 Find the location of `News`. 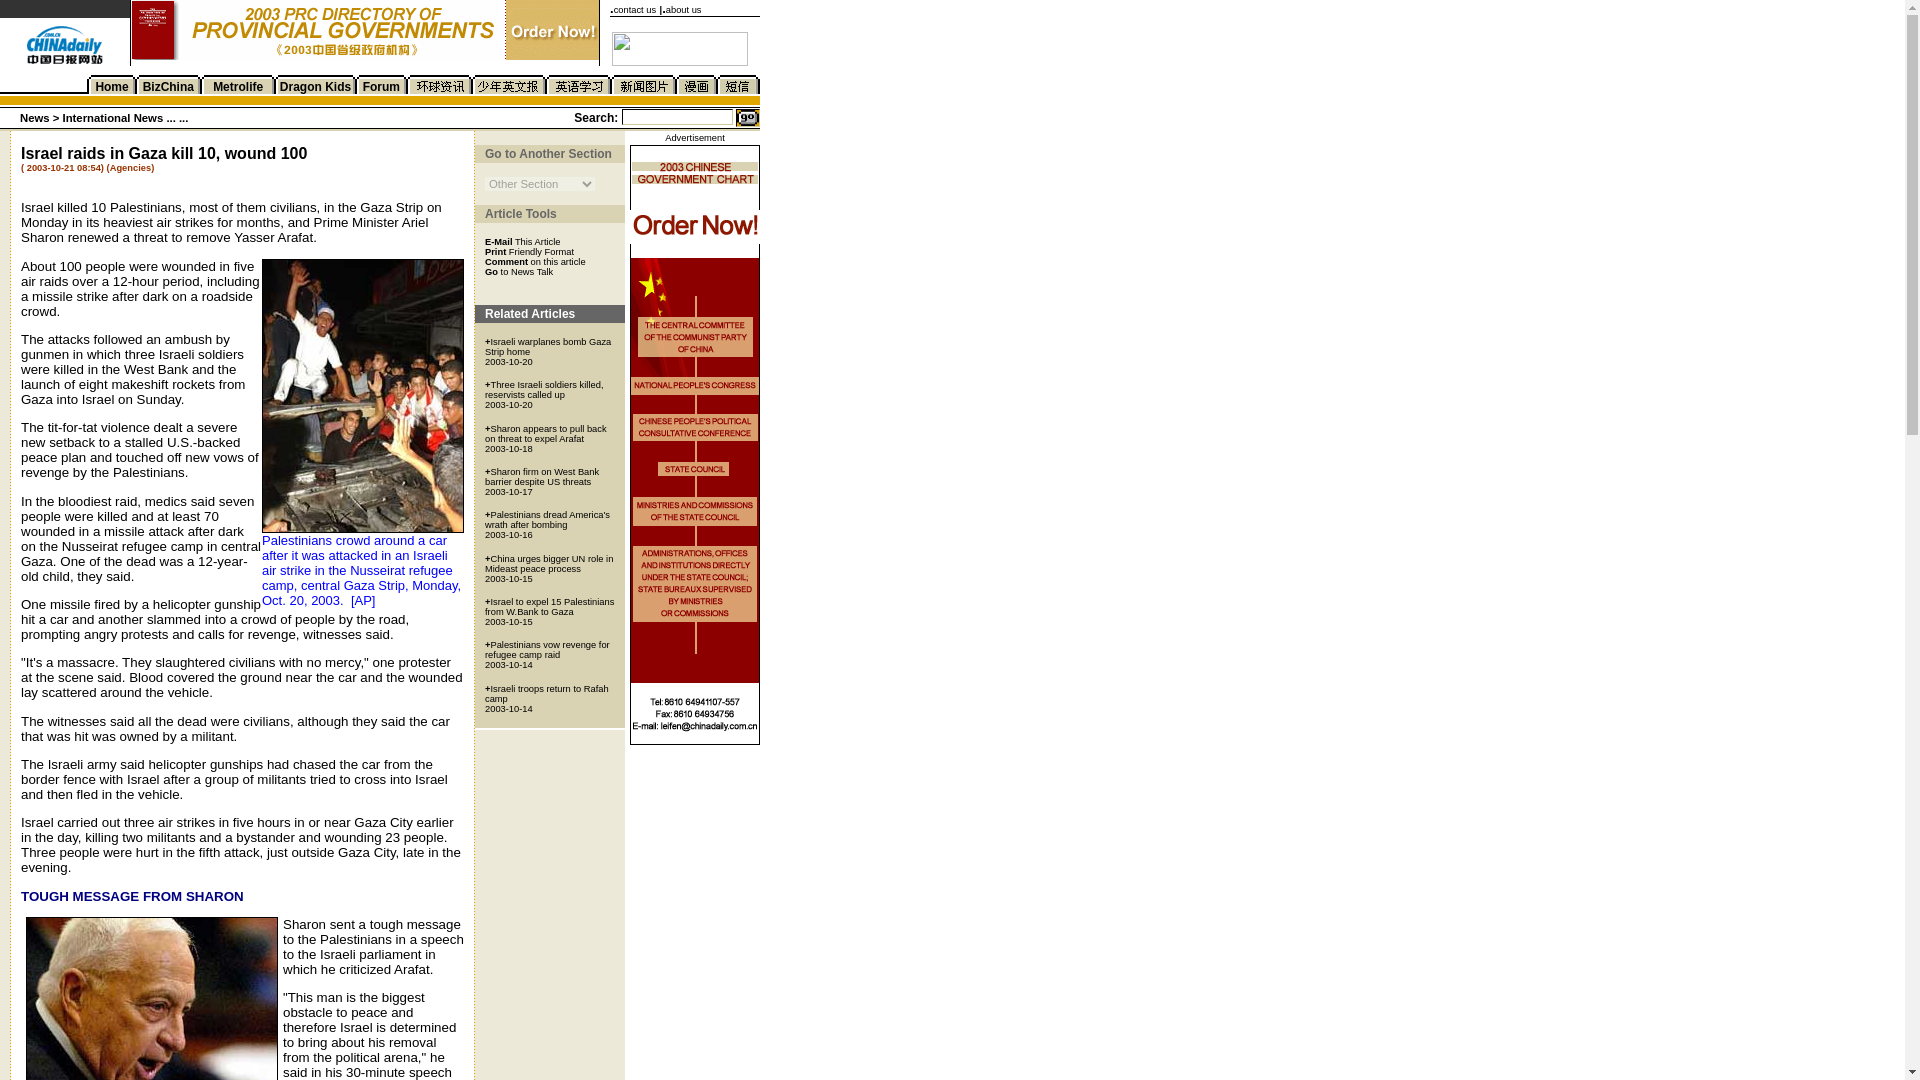

News is located at coordinates (34, 118).